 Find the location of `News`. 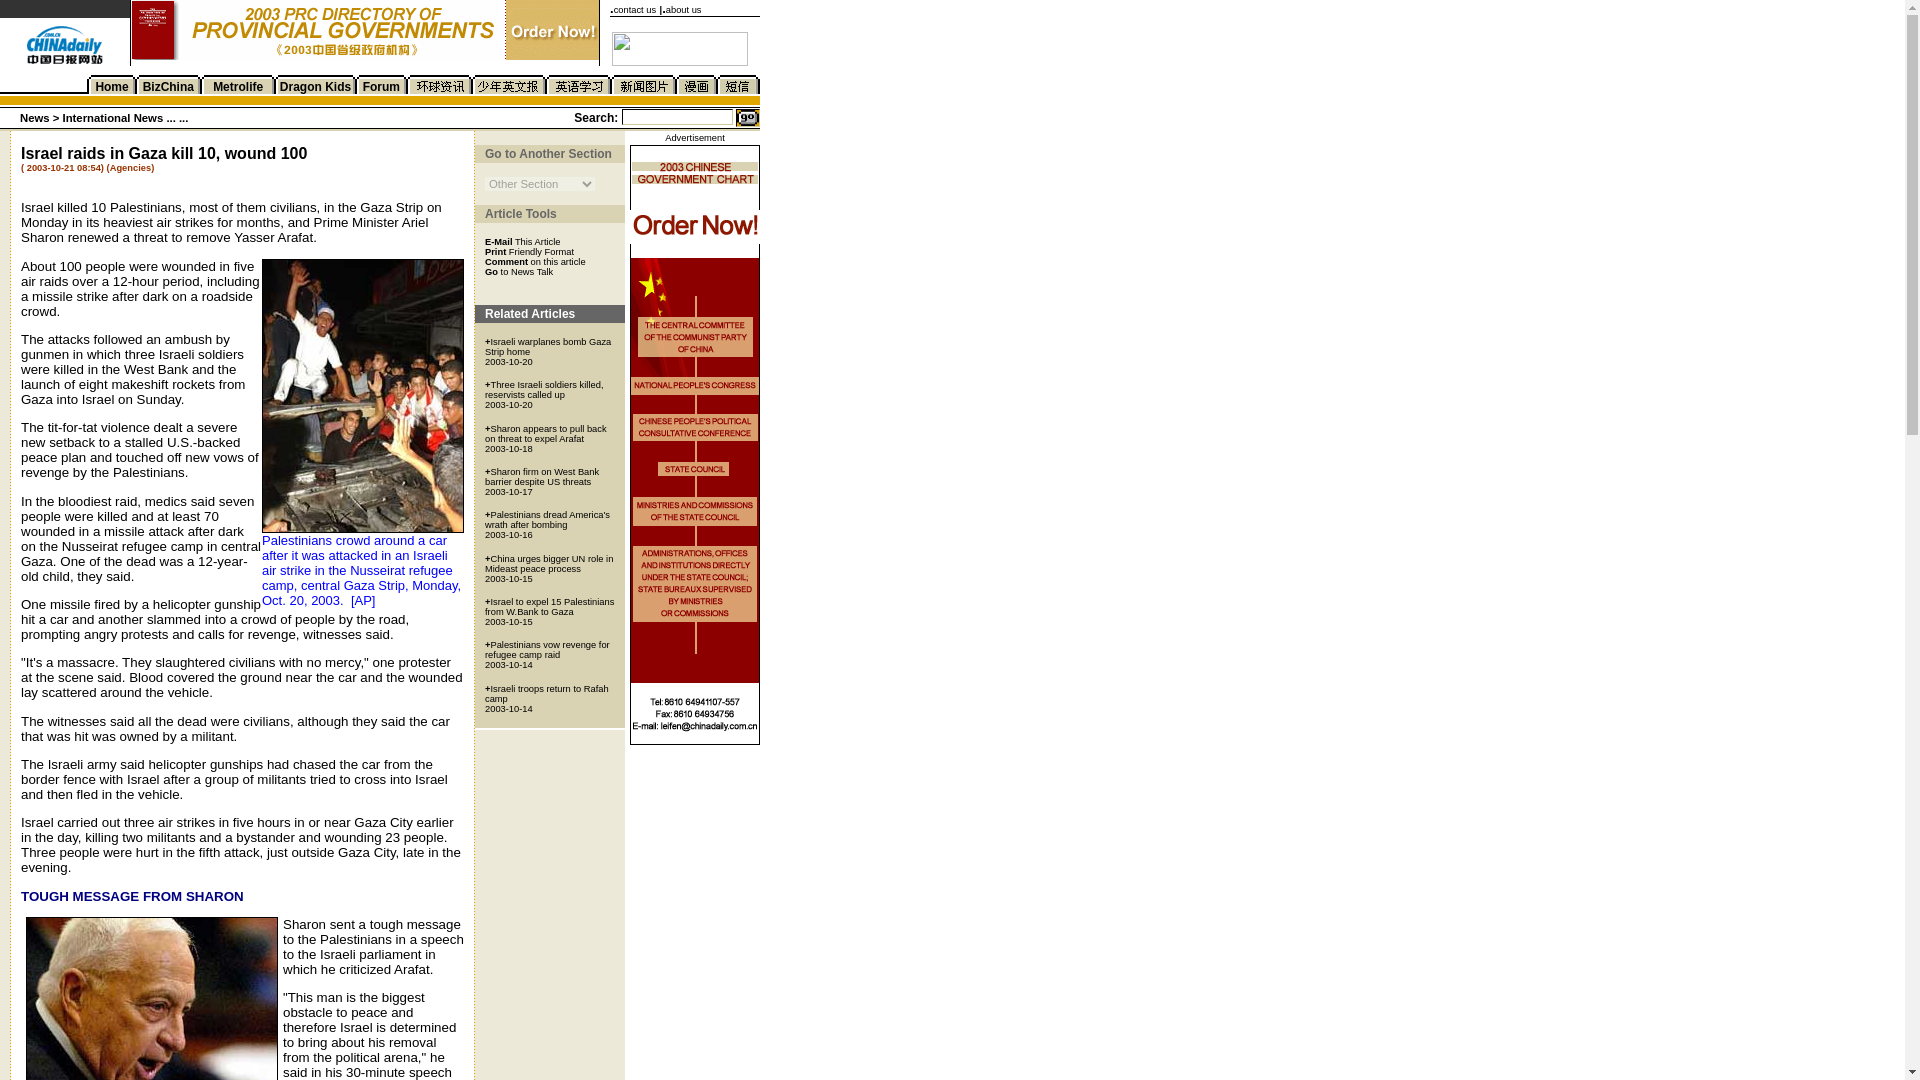

News is located at coordinates (34, 118).